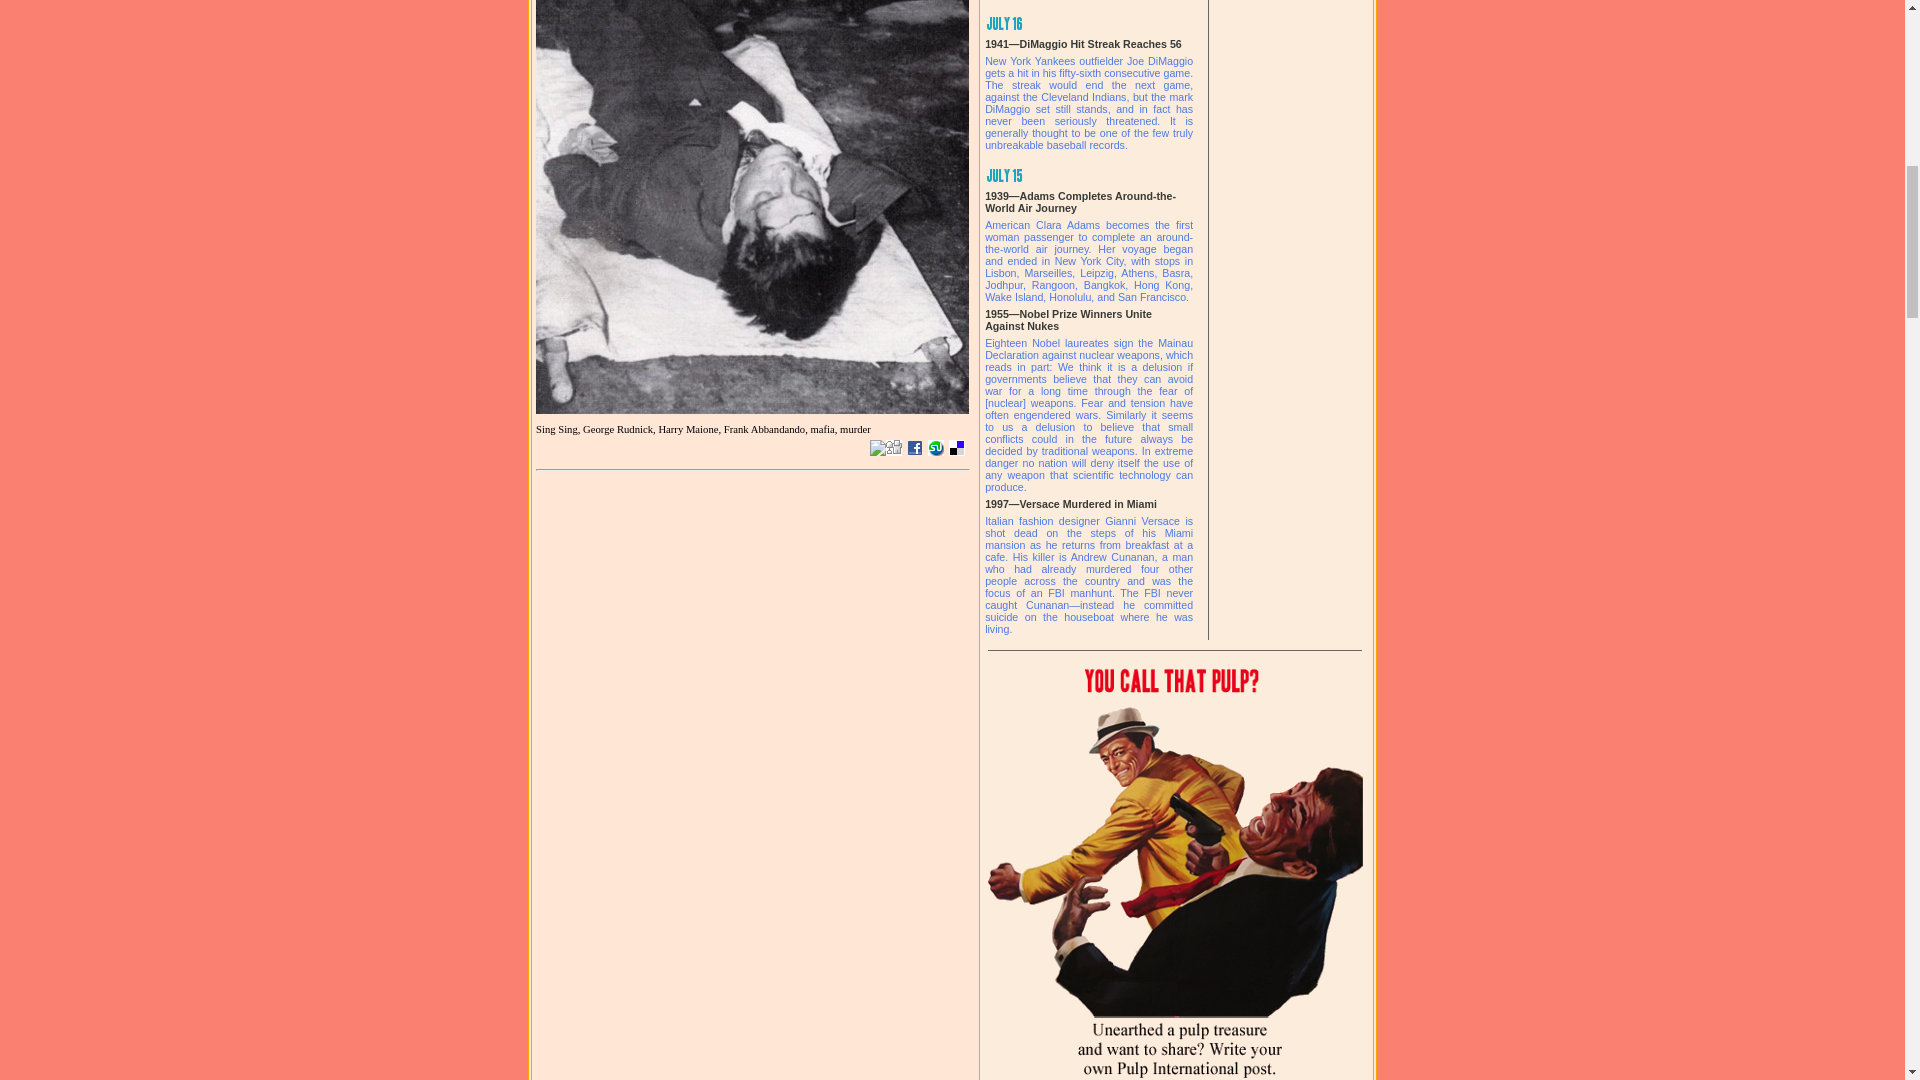 This screenshot has width=1920, height=1080. I want to click on Sing Sing, so click(559, 430).